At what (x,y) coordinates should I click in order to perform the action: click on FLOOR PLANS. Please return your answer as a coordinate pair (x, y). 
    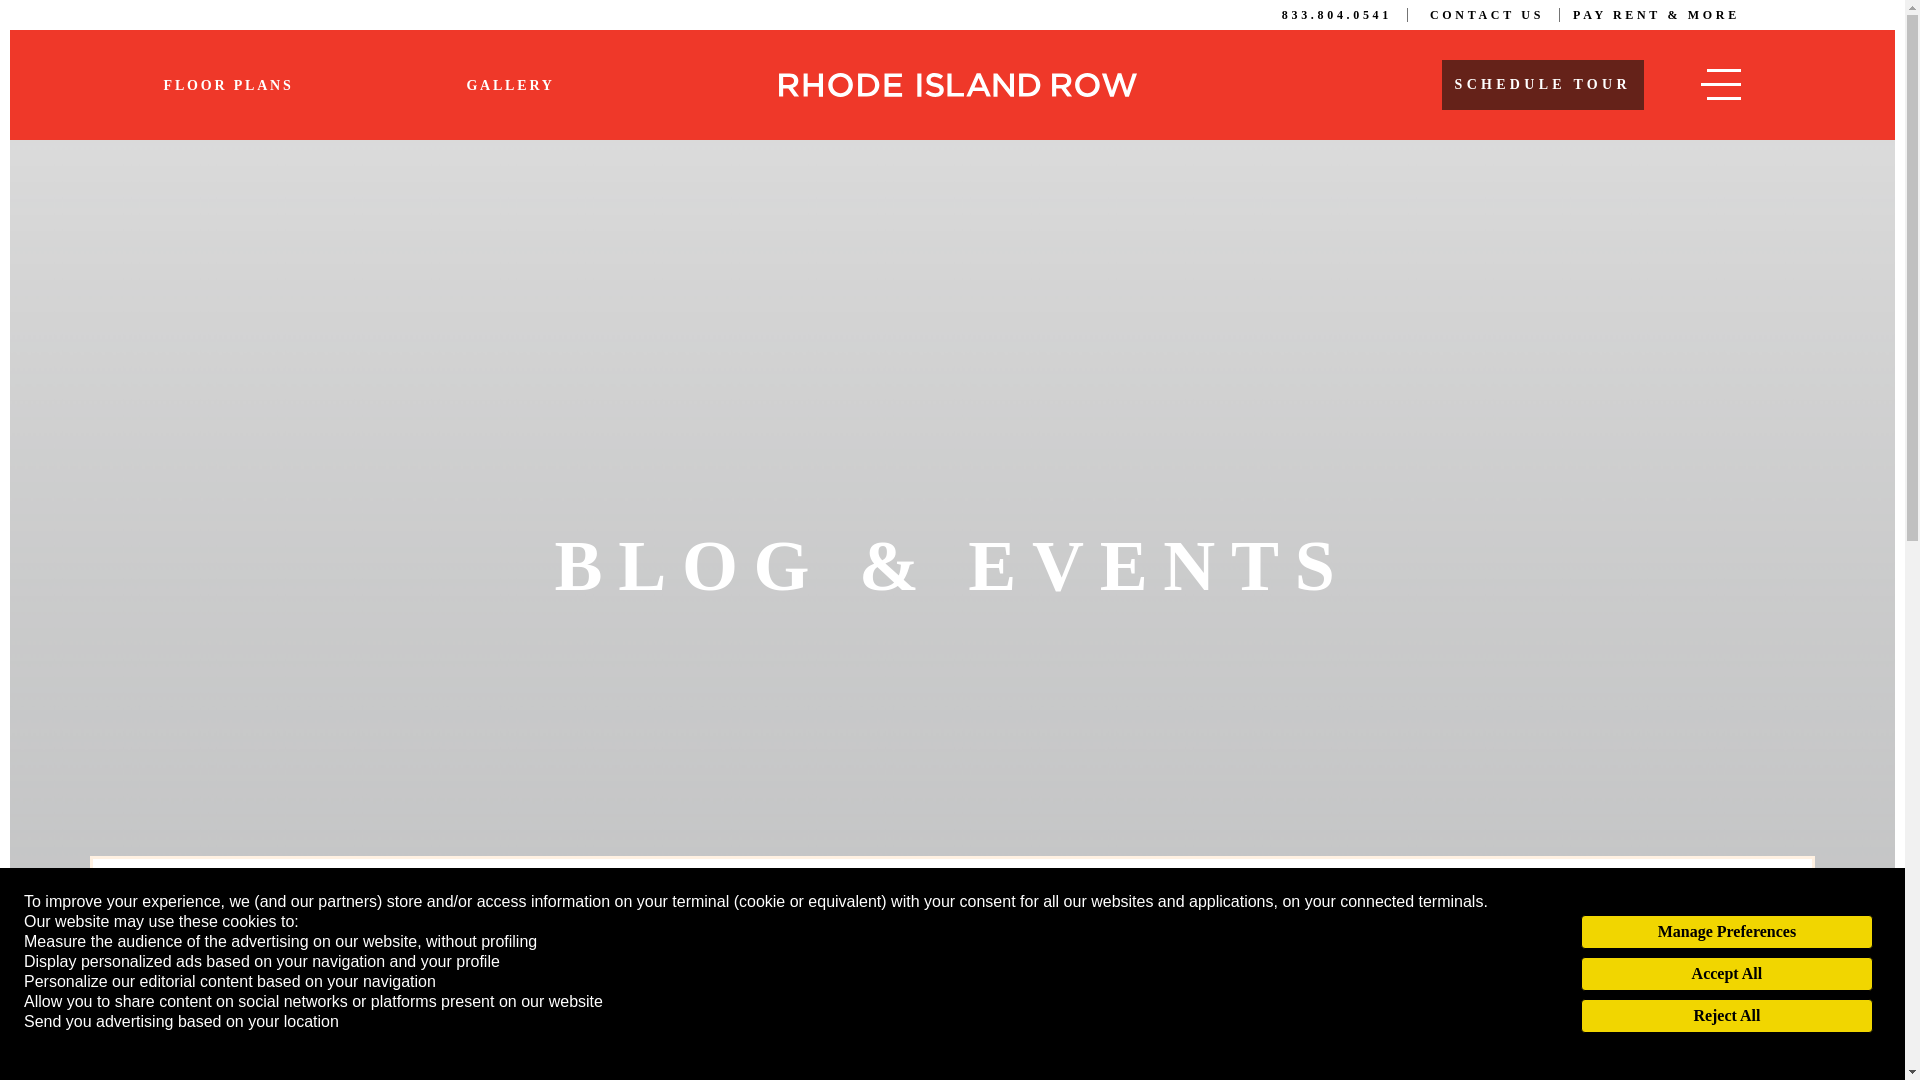
    Looking at the image, I should click on (228, 85).